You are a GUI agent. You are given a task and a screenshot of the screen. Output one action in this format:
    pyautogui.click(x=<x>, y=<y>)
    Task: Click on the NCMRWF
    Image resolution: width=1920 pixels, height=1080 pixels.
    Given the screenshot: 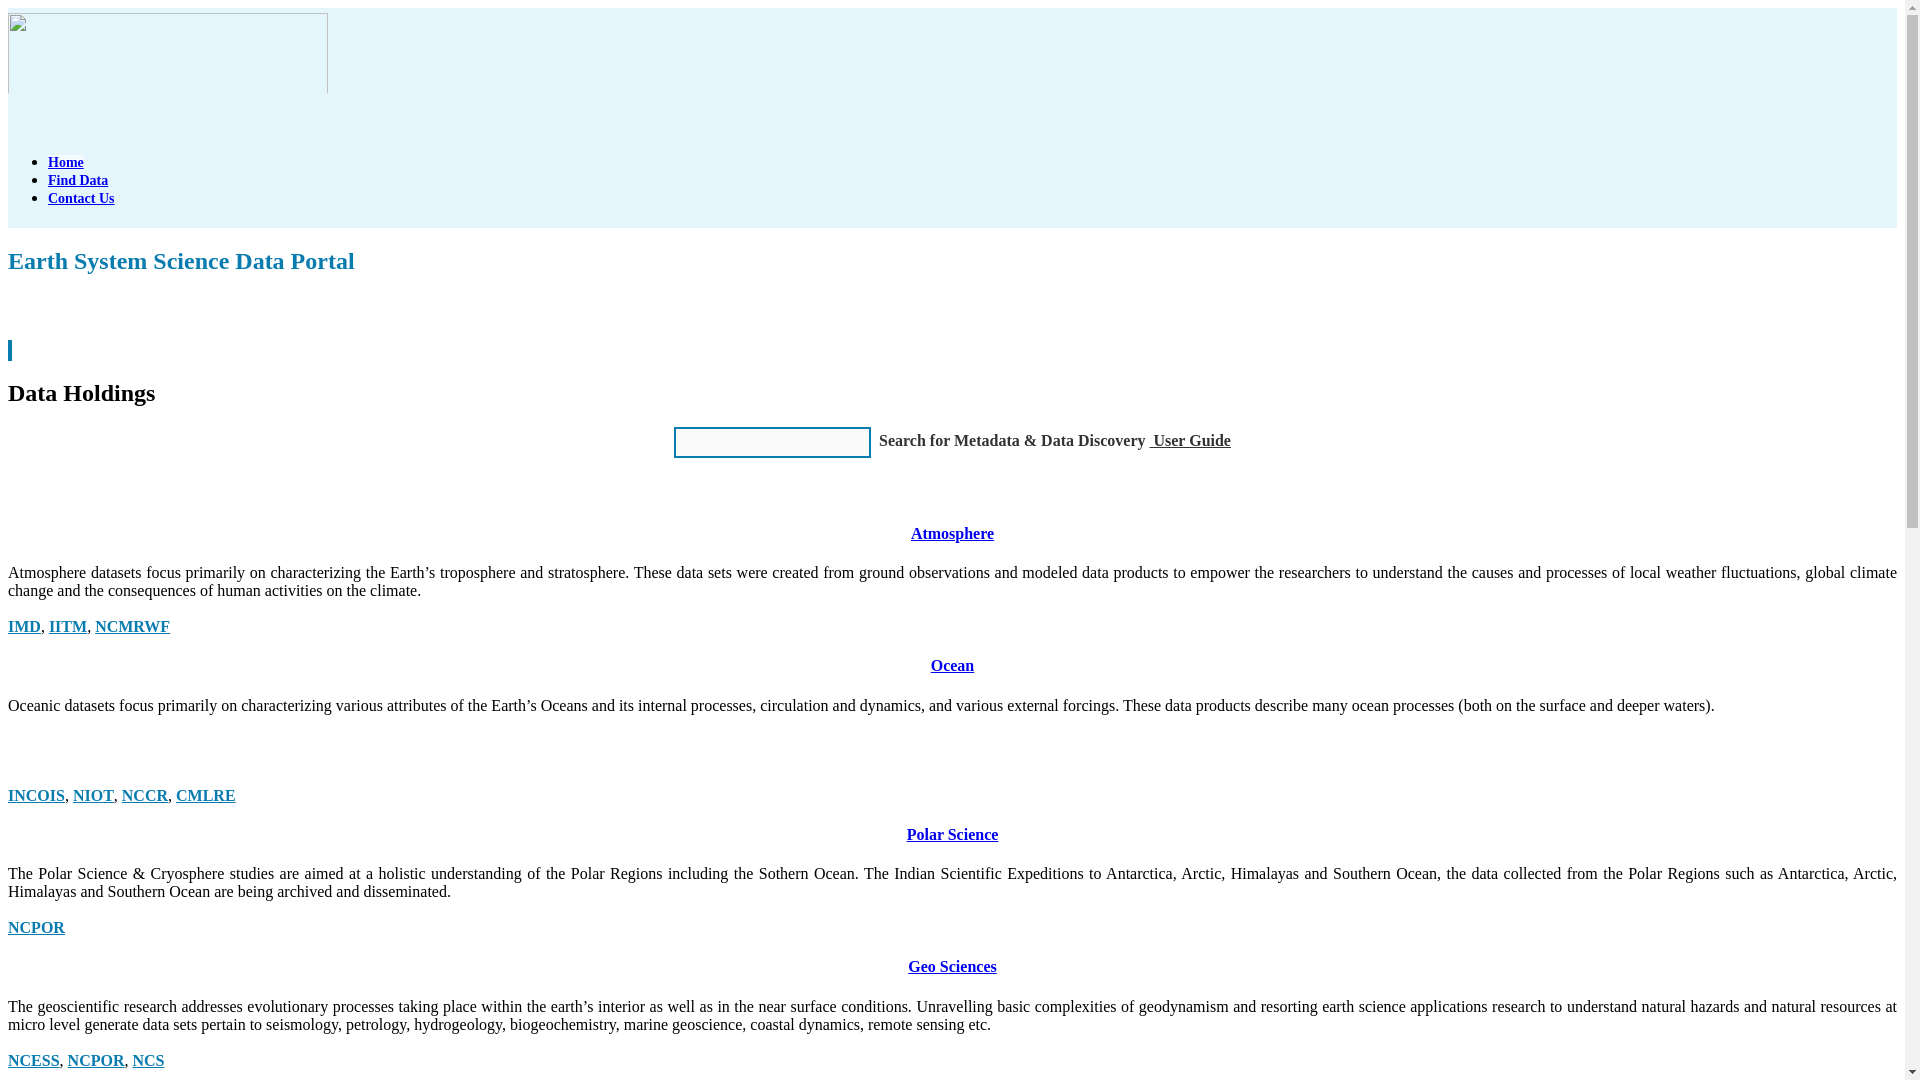 What is the action you would take?
    pyautogui.click(x=132, y=626)
    